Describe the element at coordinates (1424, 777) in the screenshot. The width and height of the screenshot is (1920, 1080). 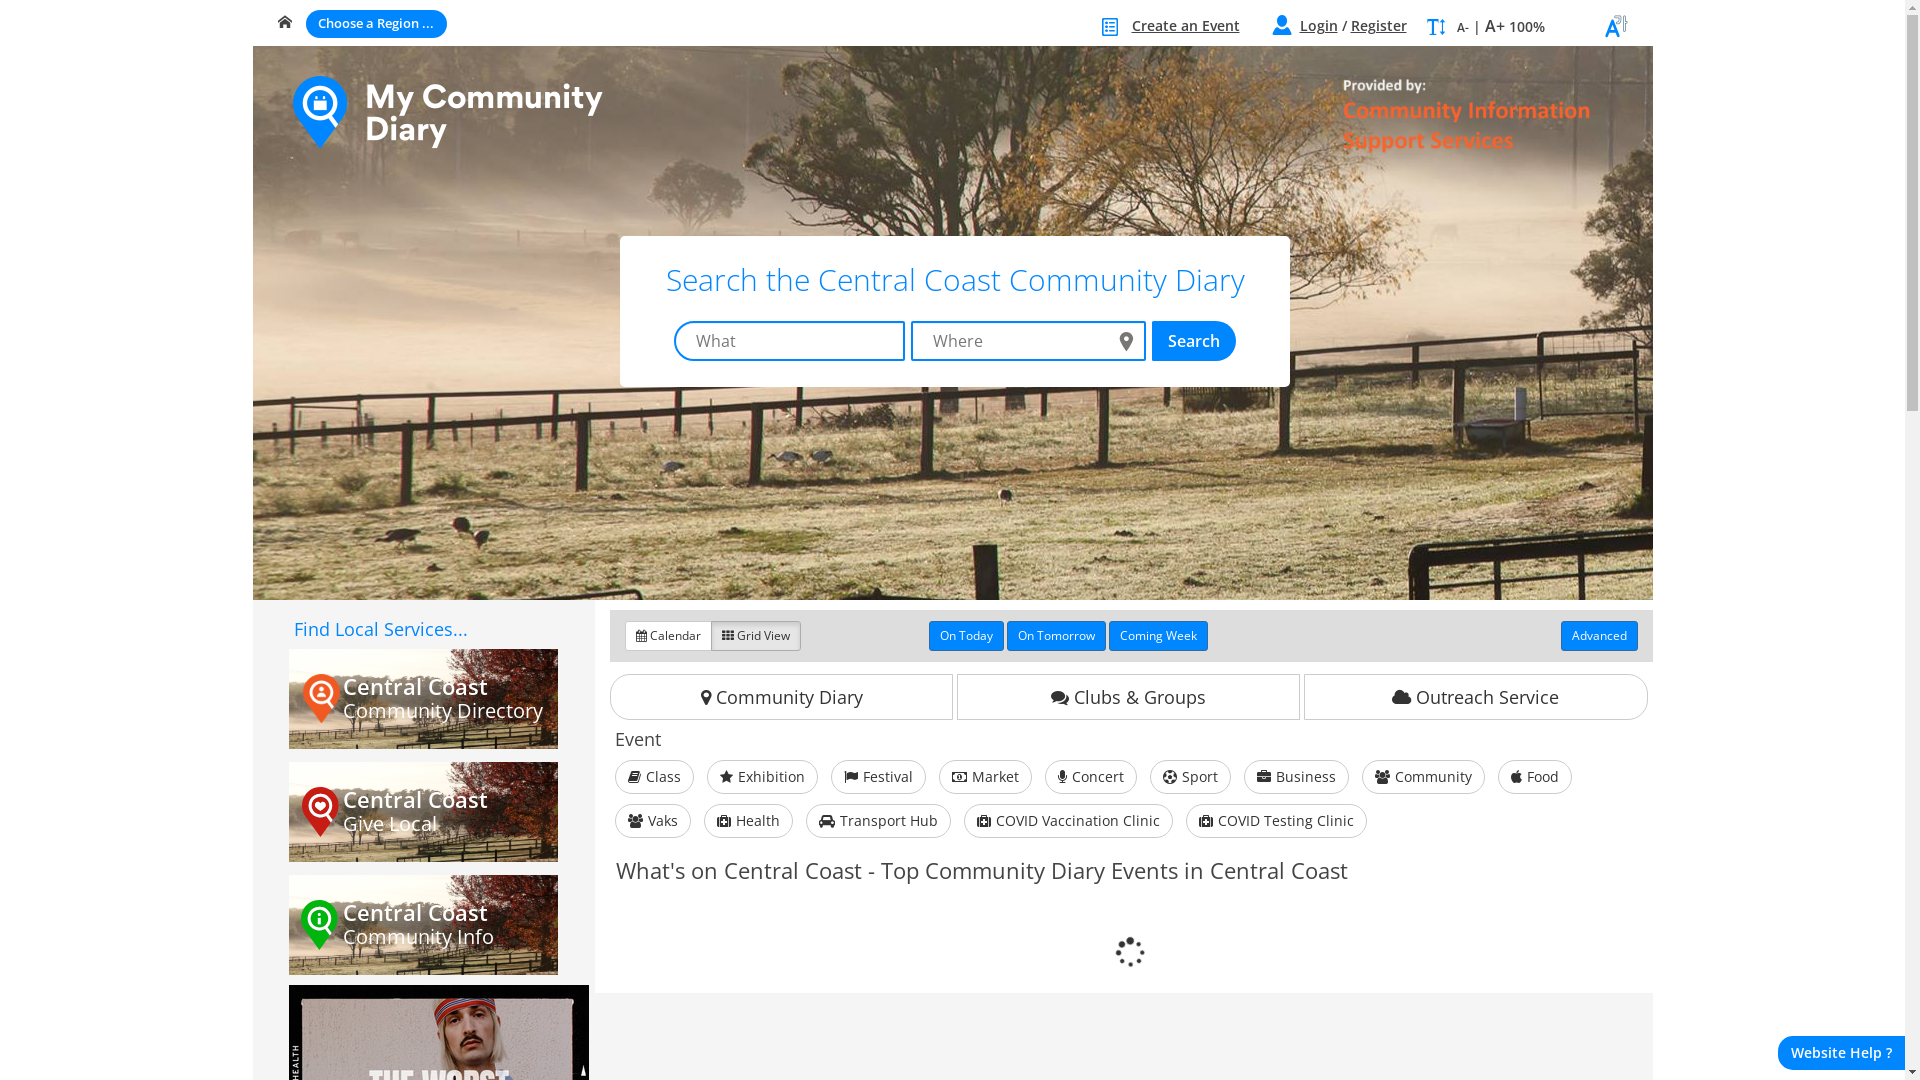
I see `Community` at that location.